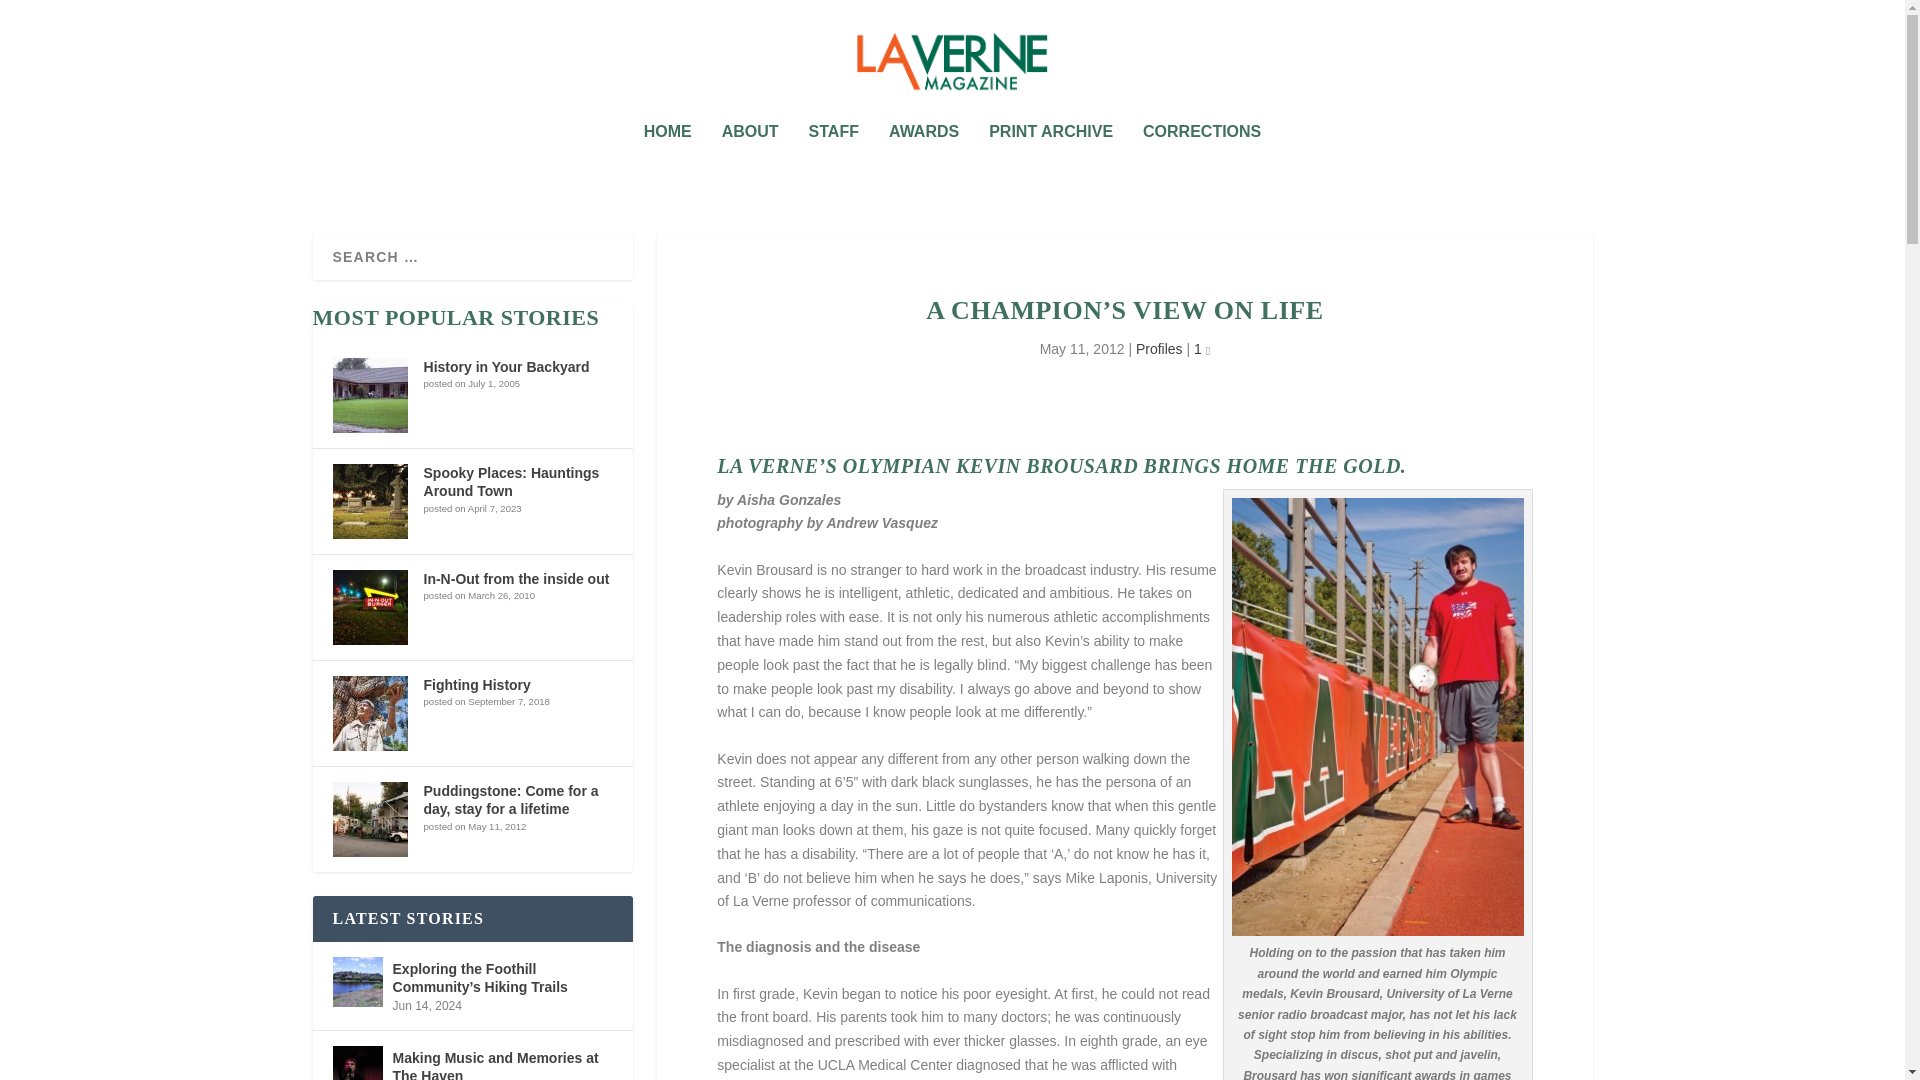  Describe the element at coordinates (1159, 349) in the screenshot. I see `Profiles` at that location.